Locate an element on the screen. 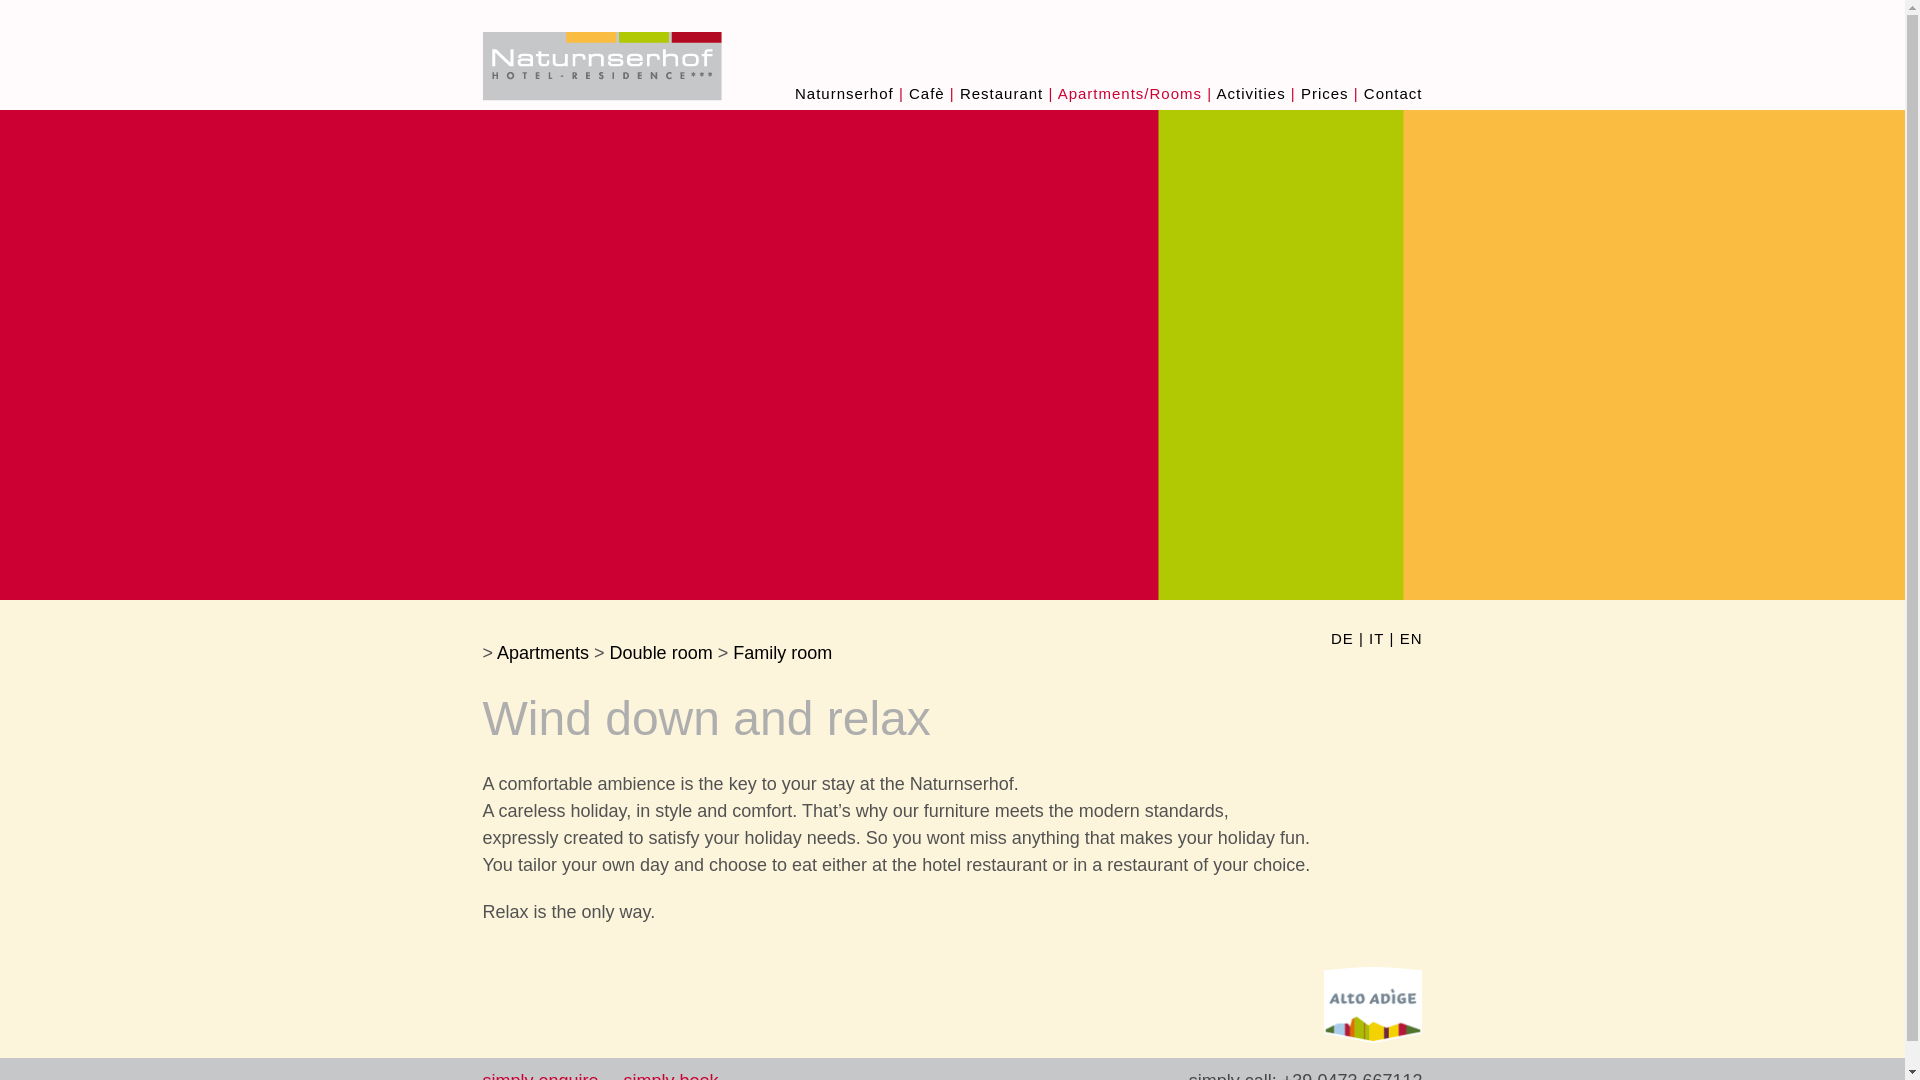  simply book is located at coordinates (668, 1076).